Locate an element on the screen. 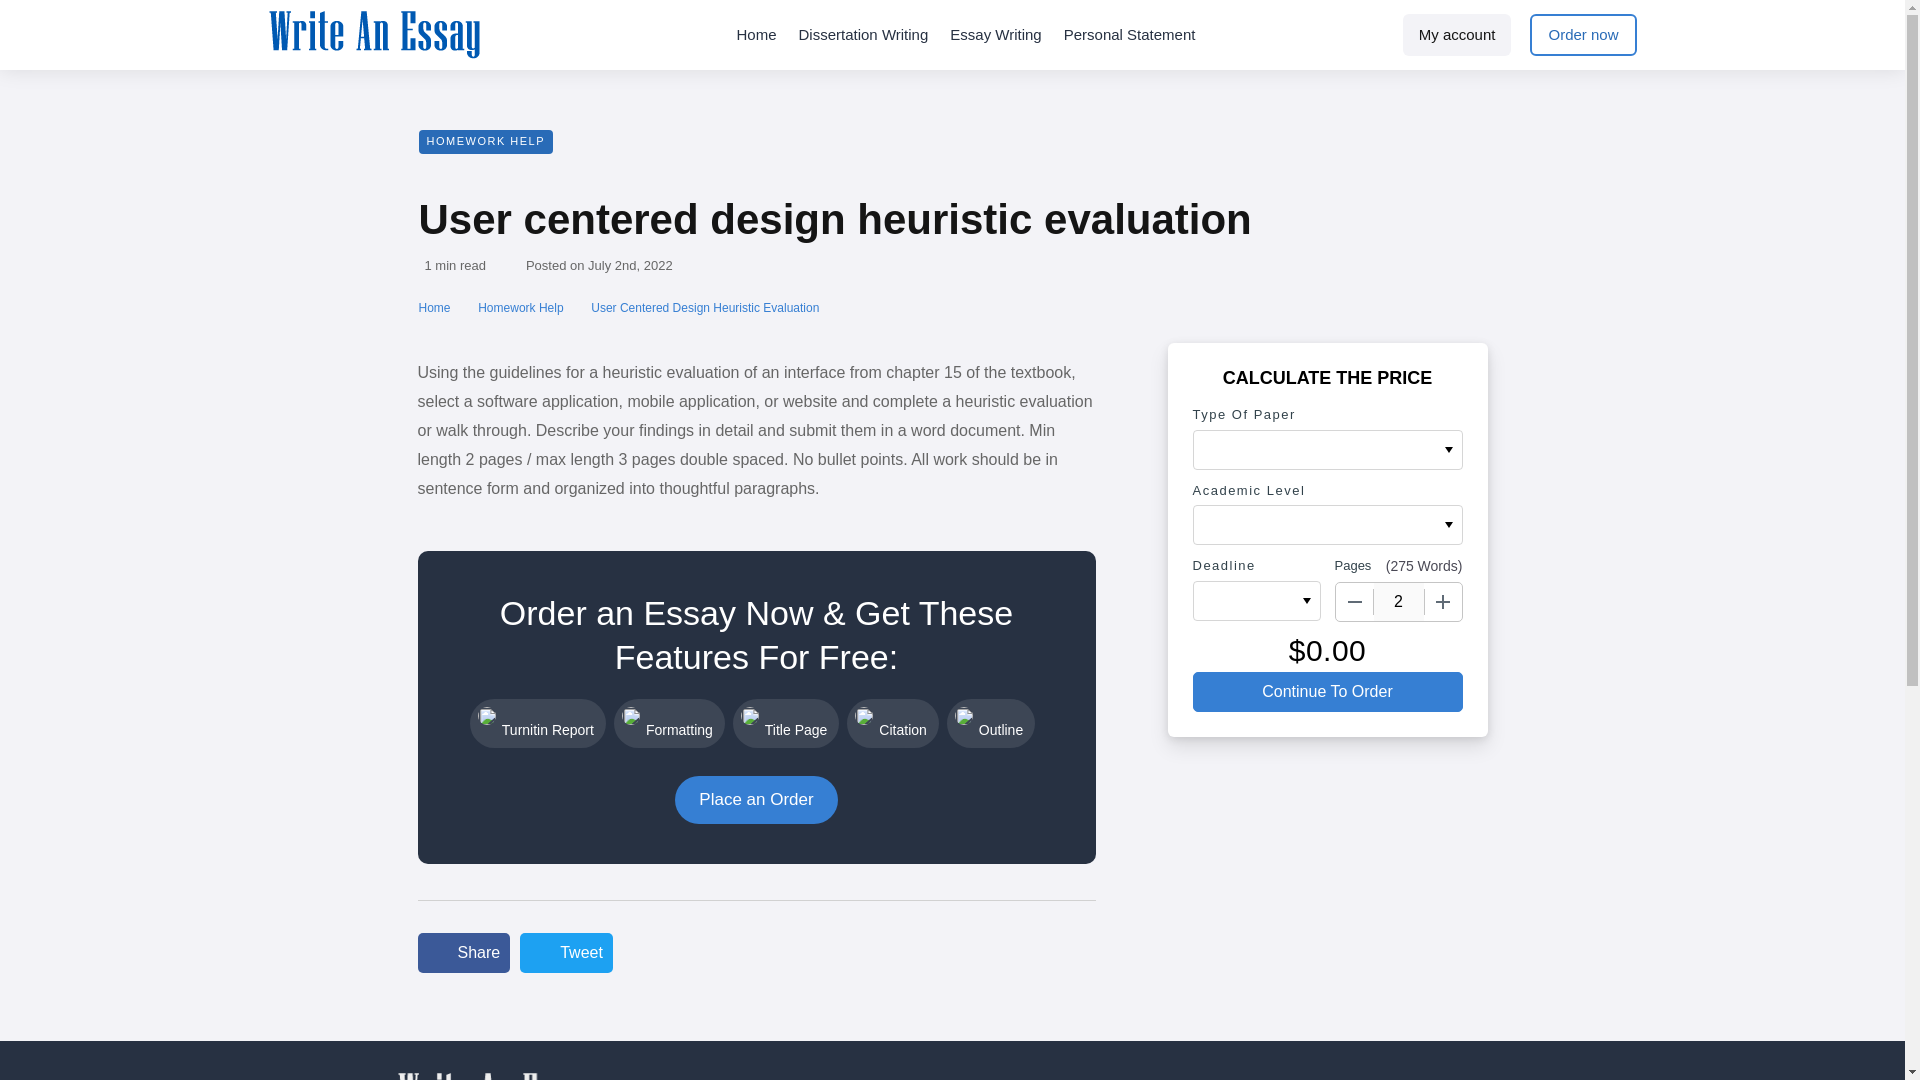  Home is located at coordinates (755, 35).